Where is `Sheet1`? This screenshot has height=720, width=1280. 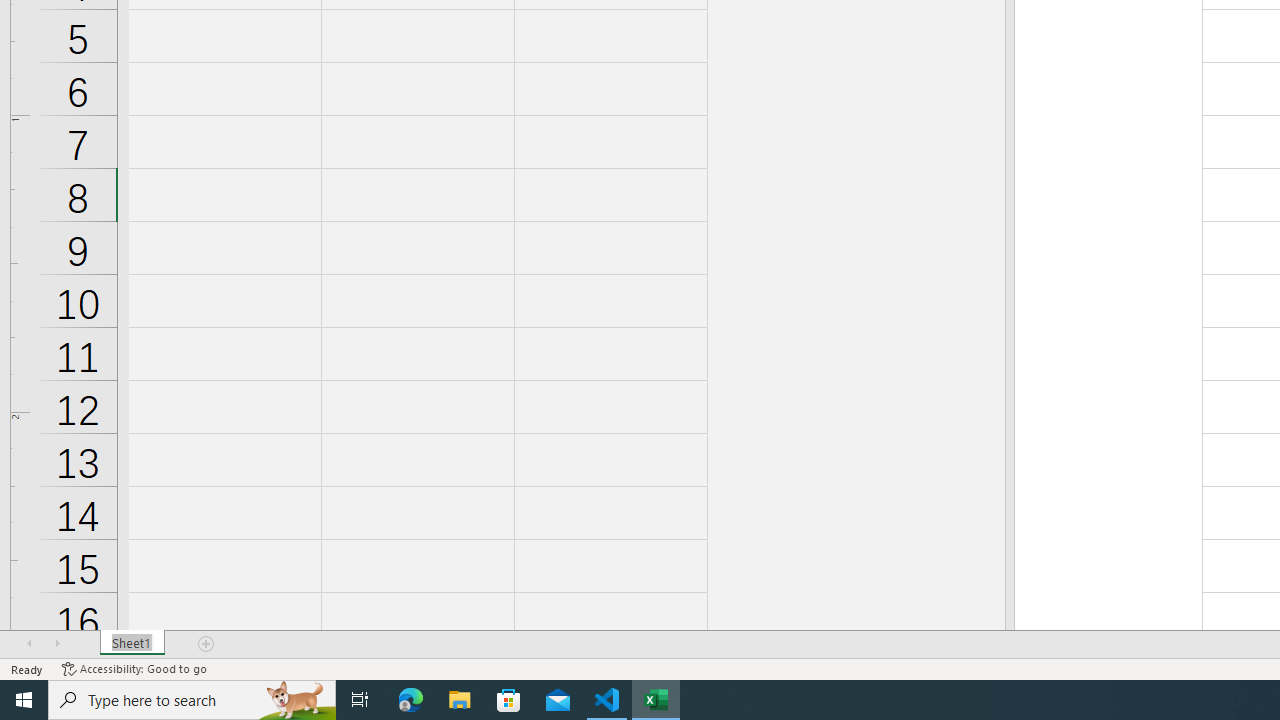
Sheet1 is located at coordinates (132, 644).